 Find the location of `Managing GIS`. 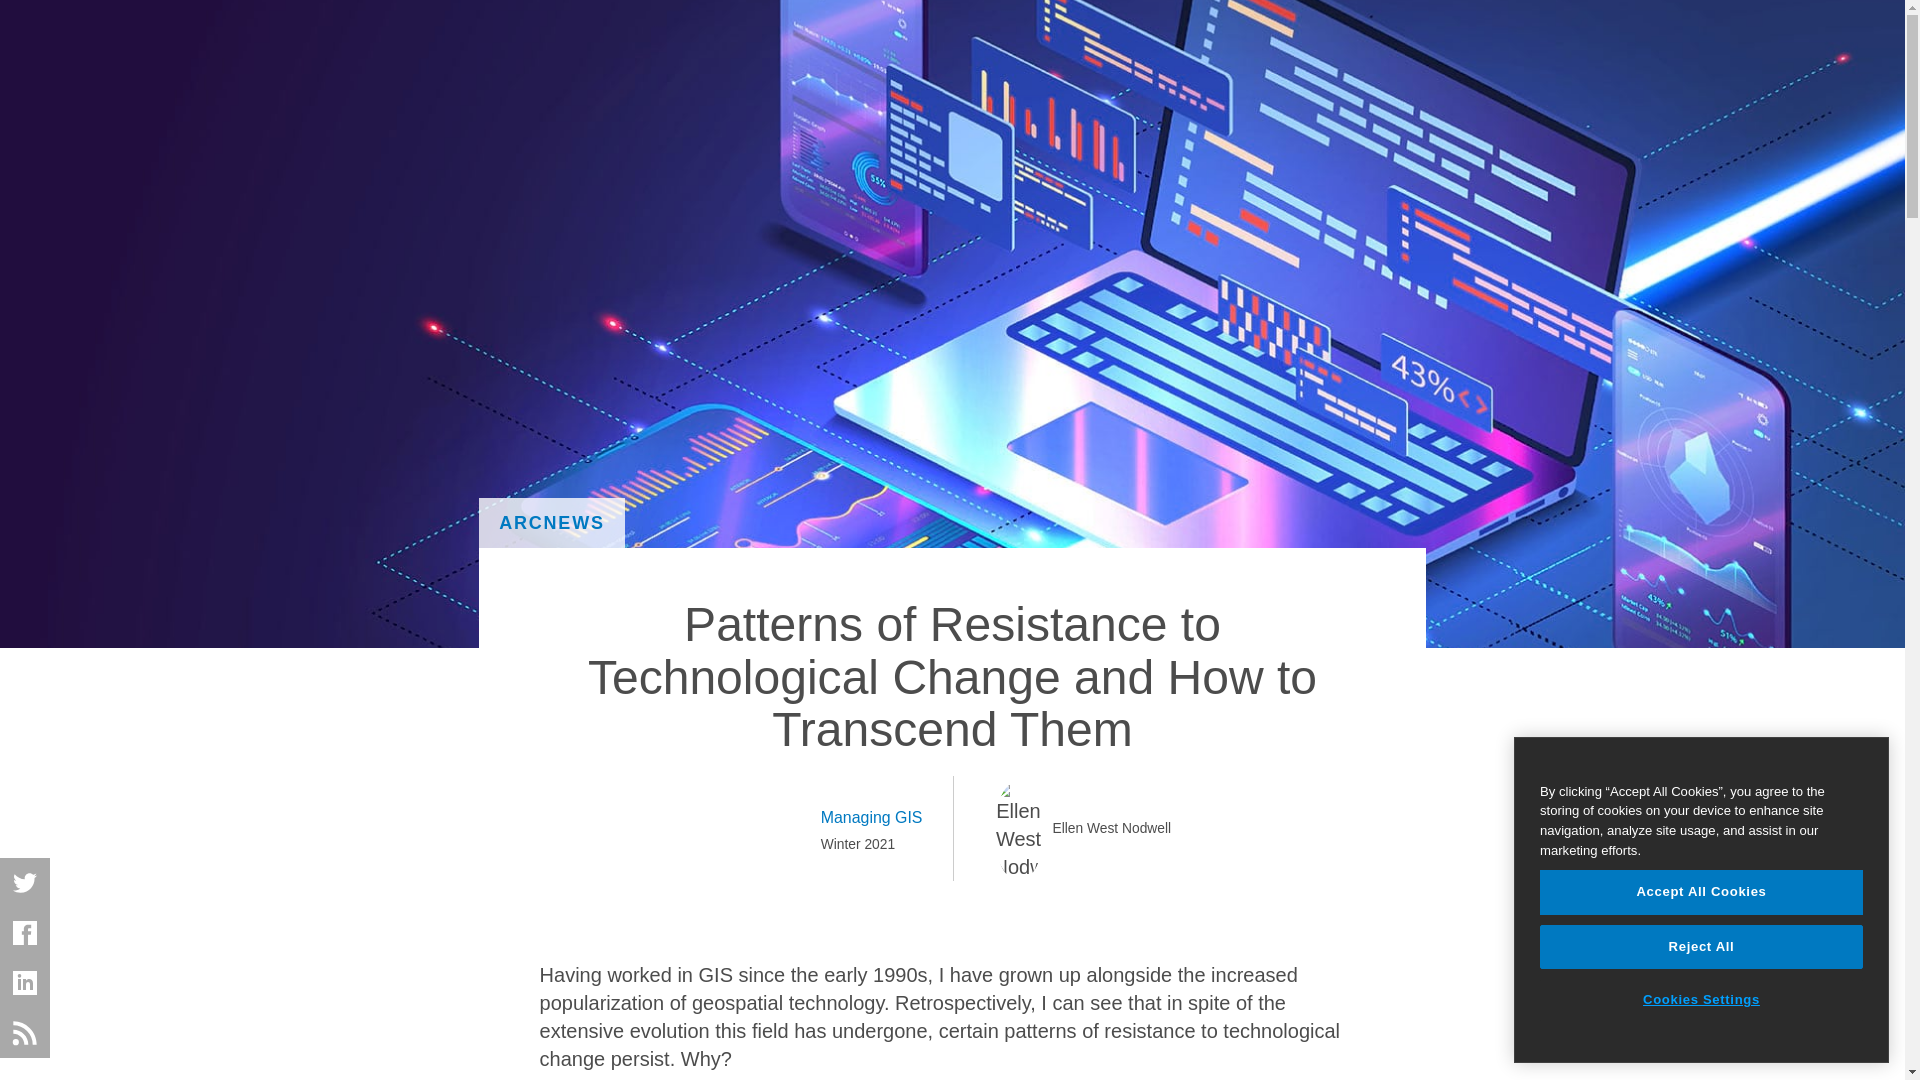

Managing GIS is located at coordinates (872, 817).